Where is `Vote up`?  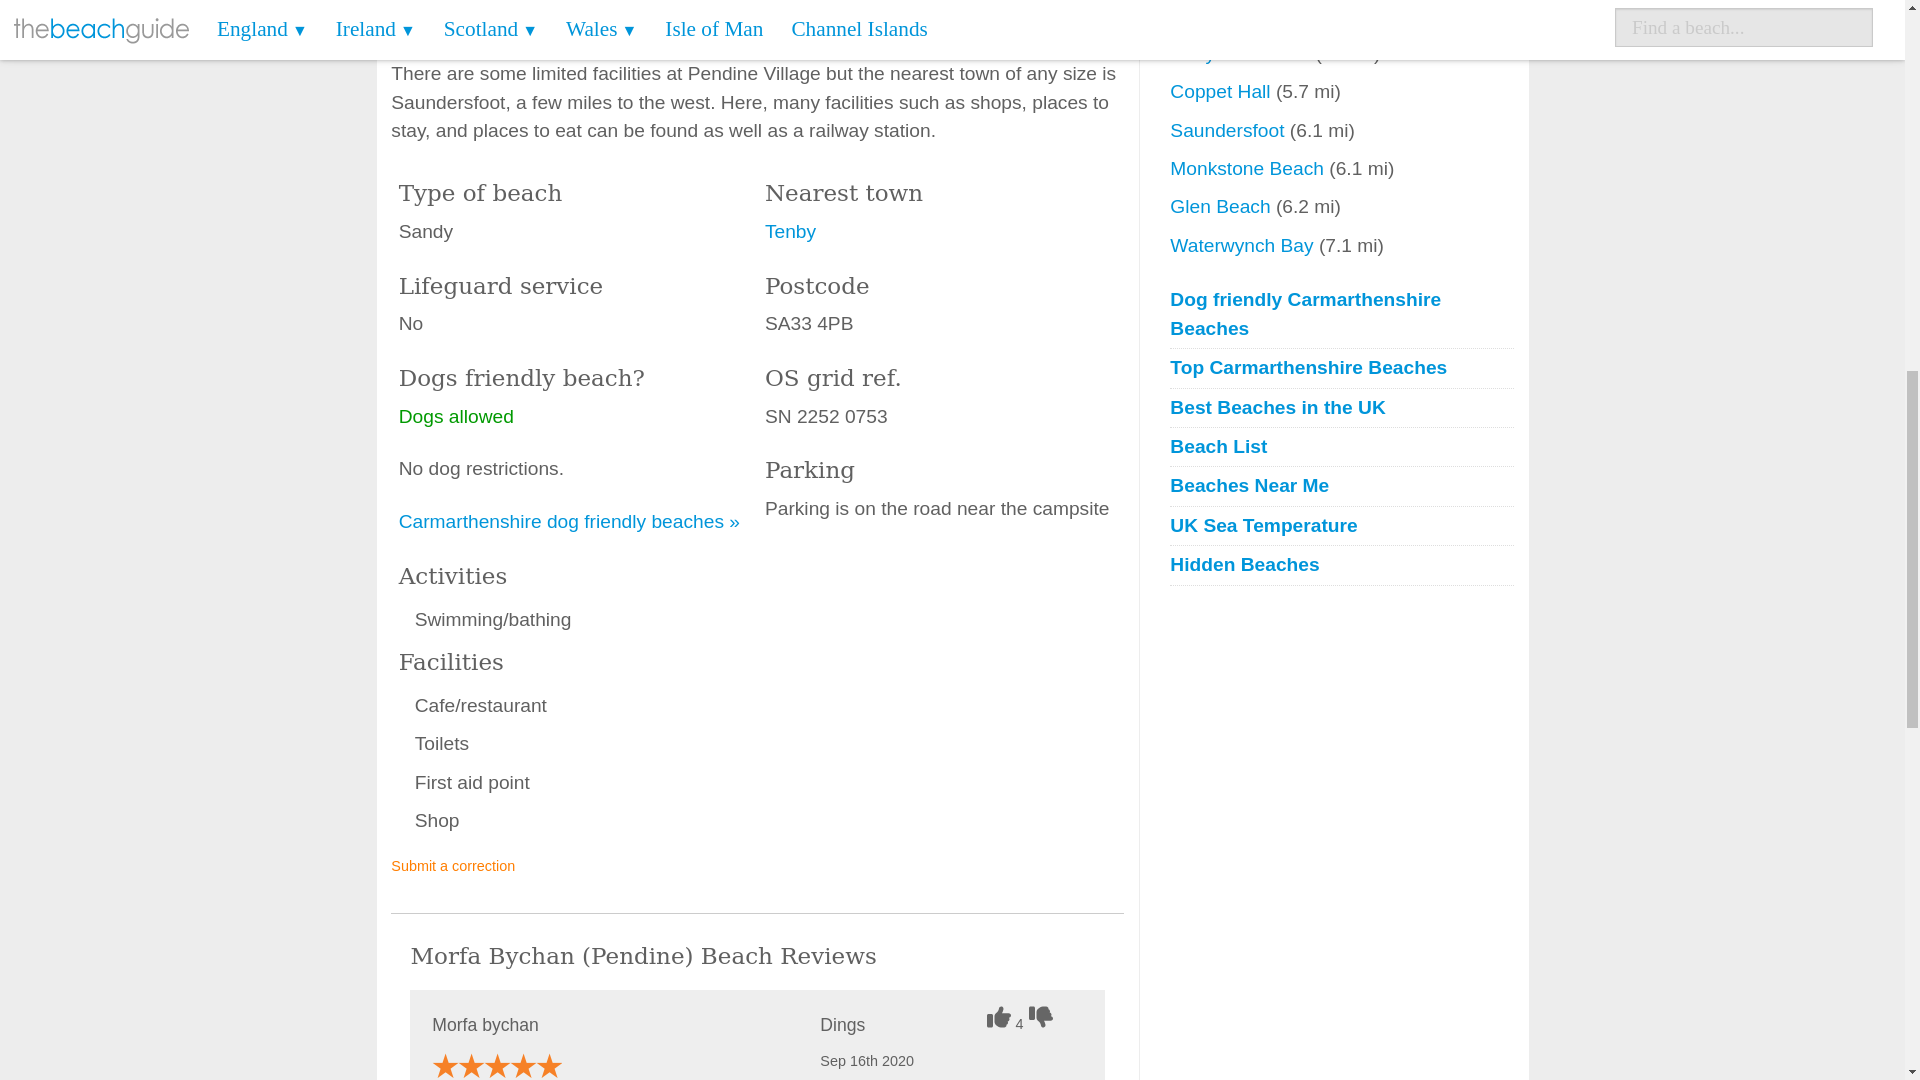
Vote up is located at coordinates (1000, 1017).